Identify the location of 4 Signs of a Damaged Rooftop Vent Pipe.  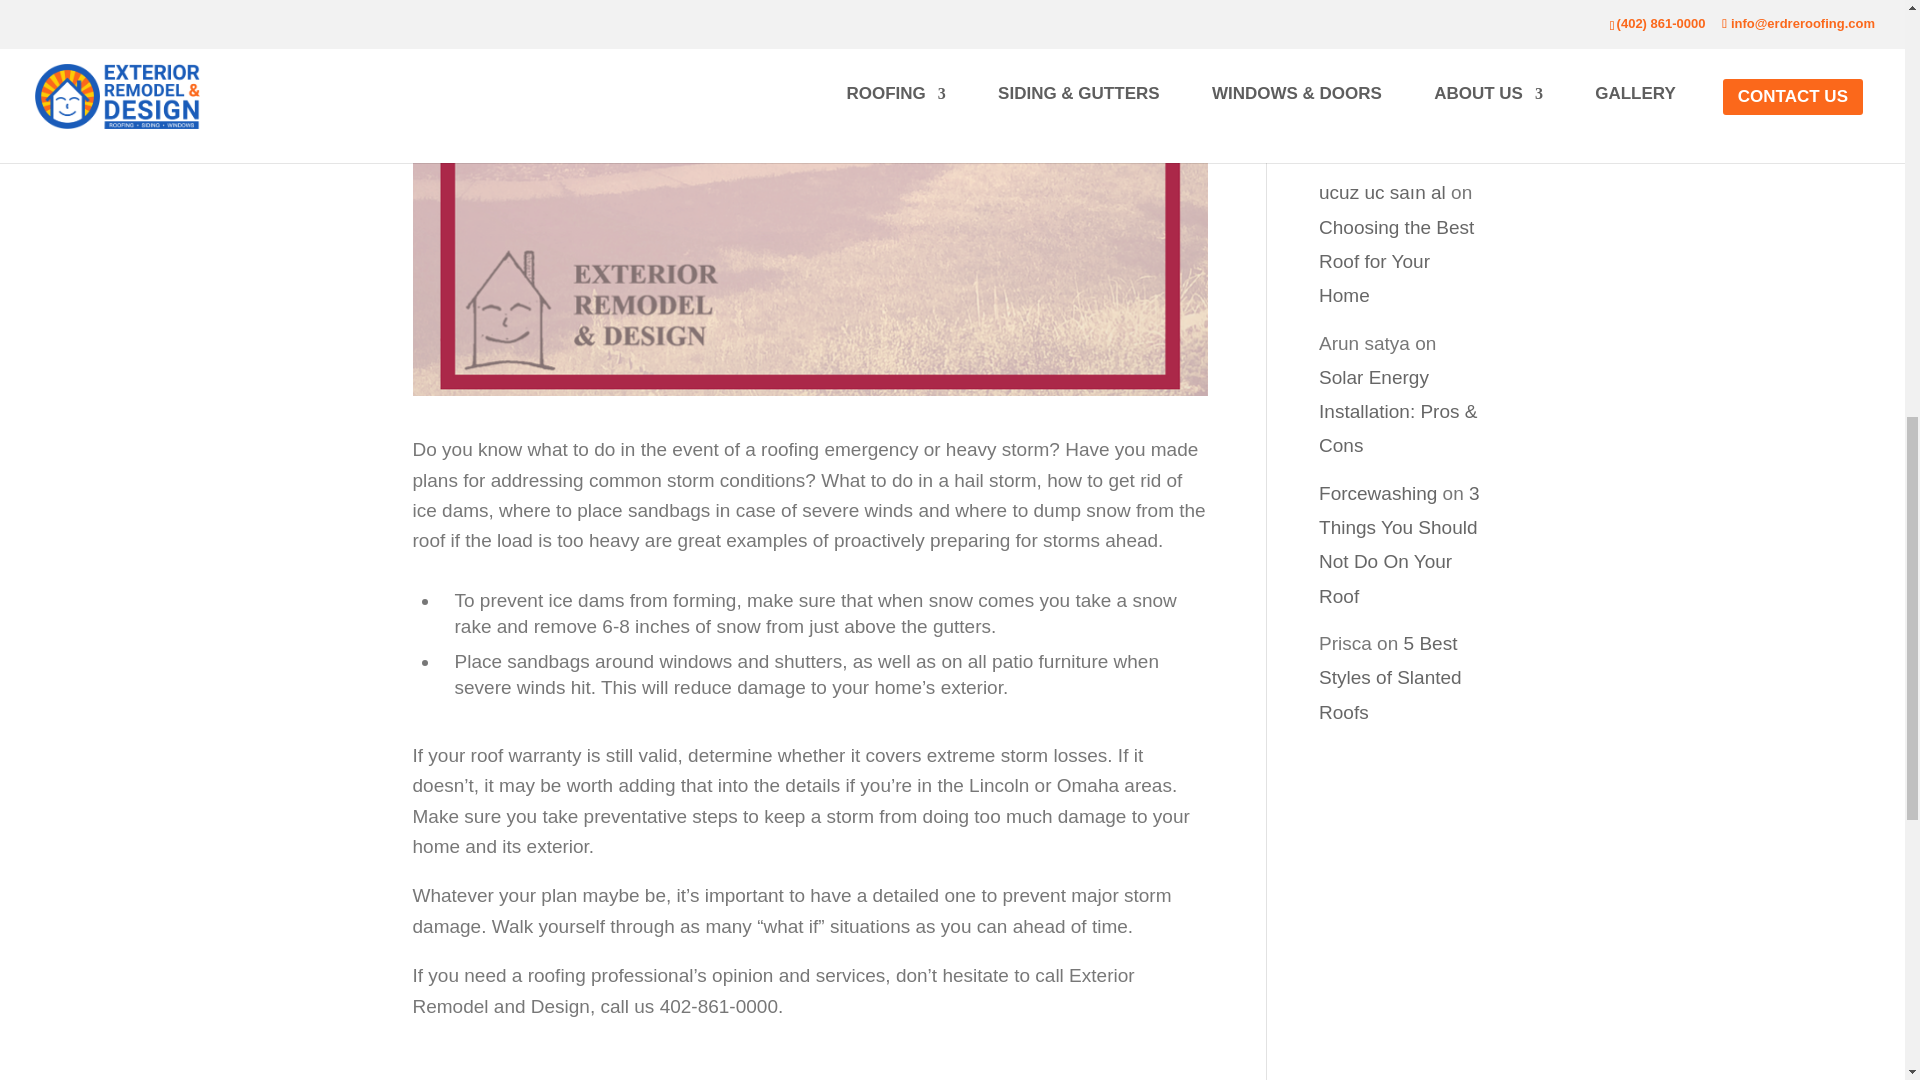
(1400, 94).